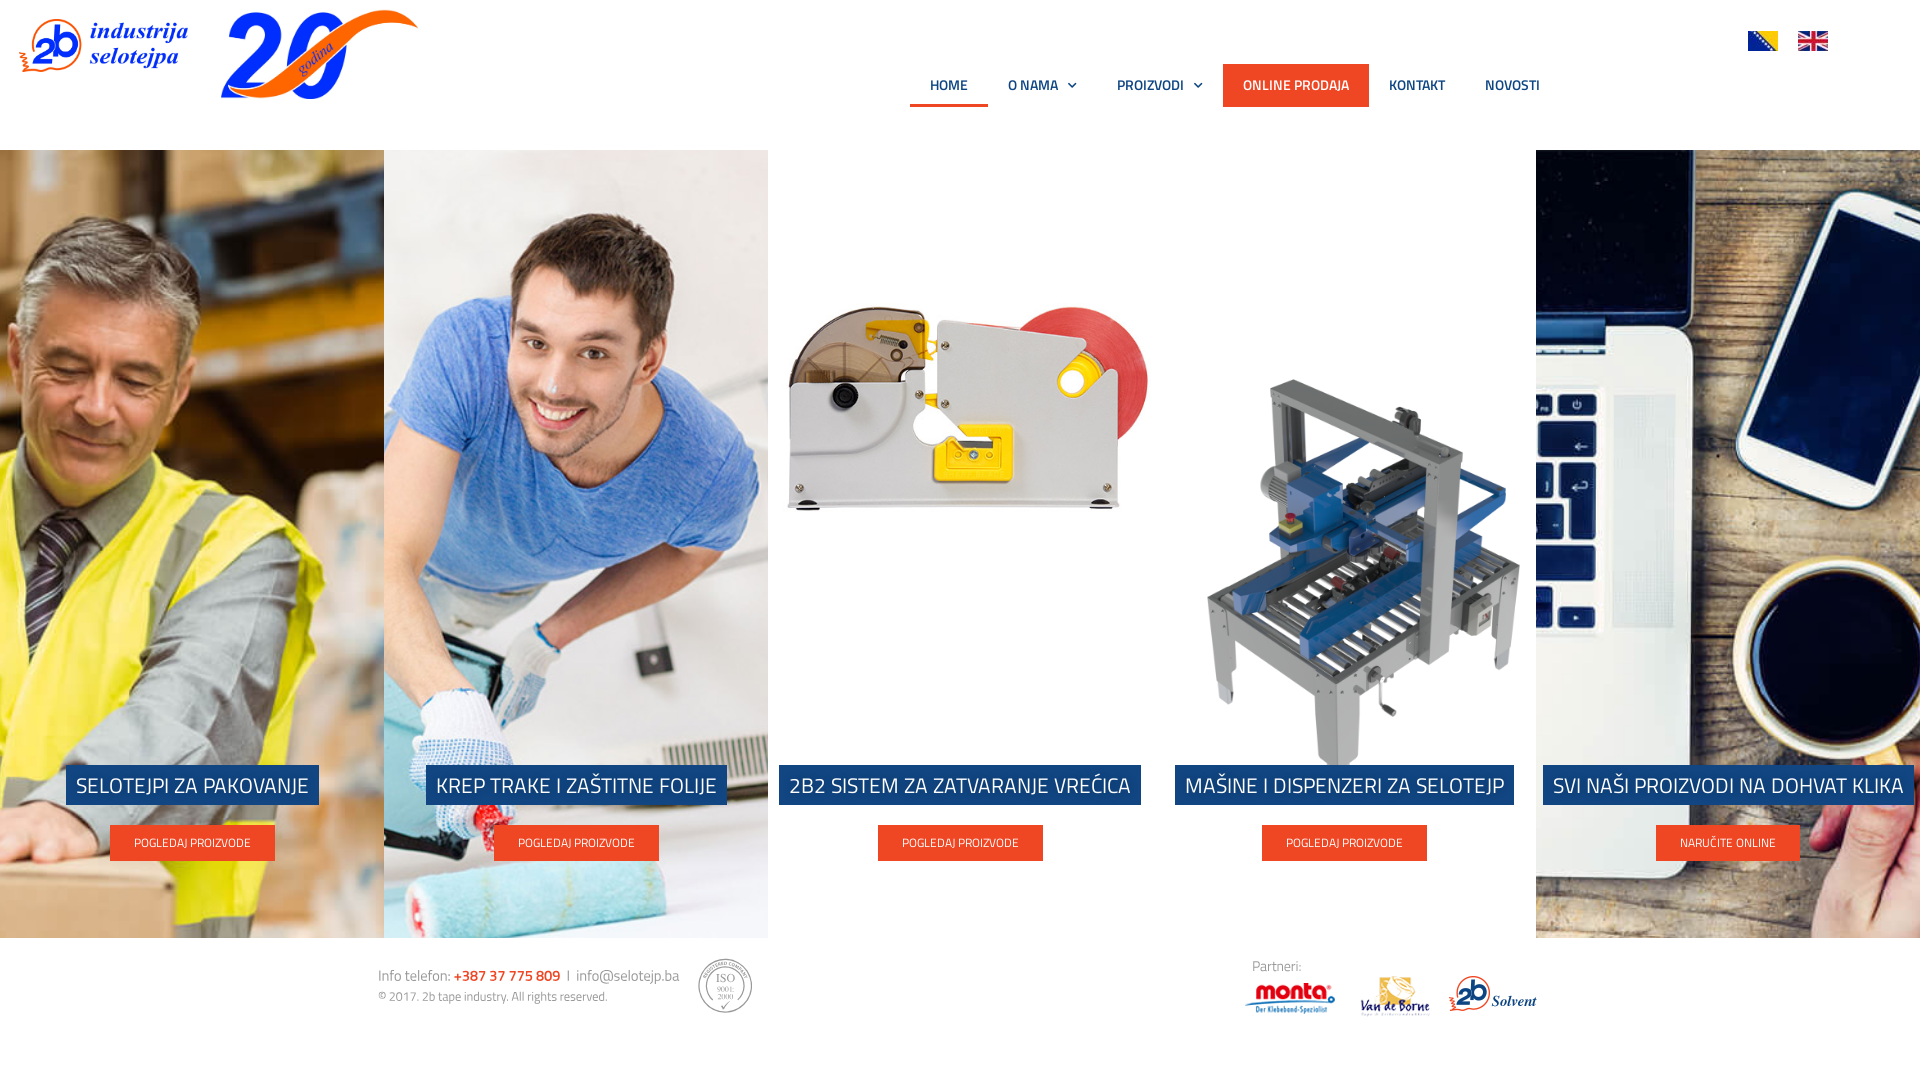  Describe the element at coordinates (1813, 41) in the screenshot. I see `flag_eng` at that location.